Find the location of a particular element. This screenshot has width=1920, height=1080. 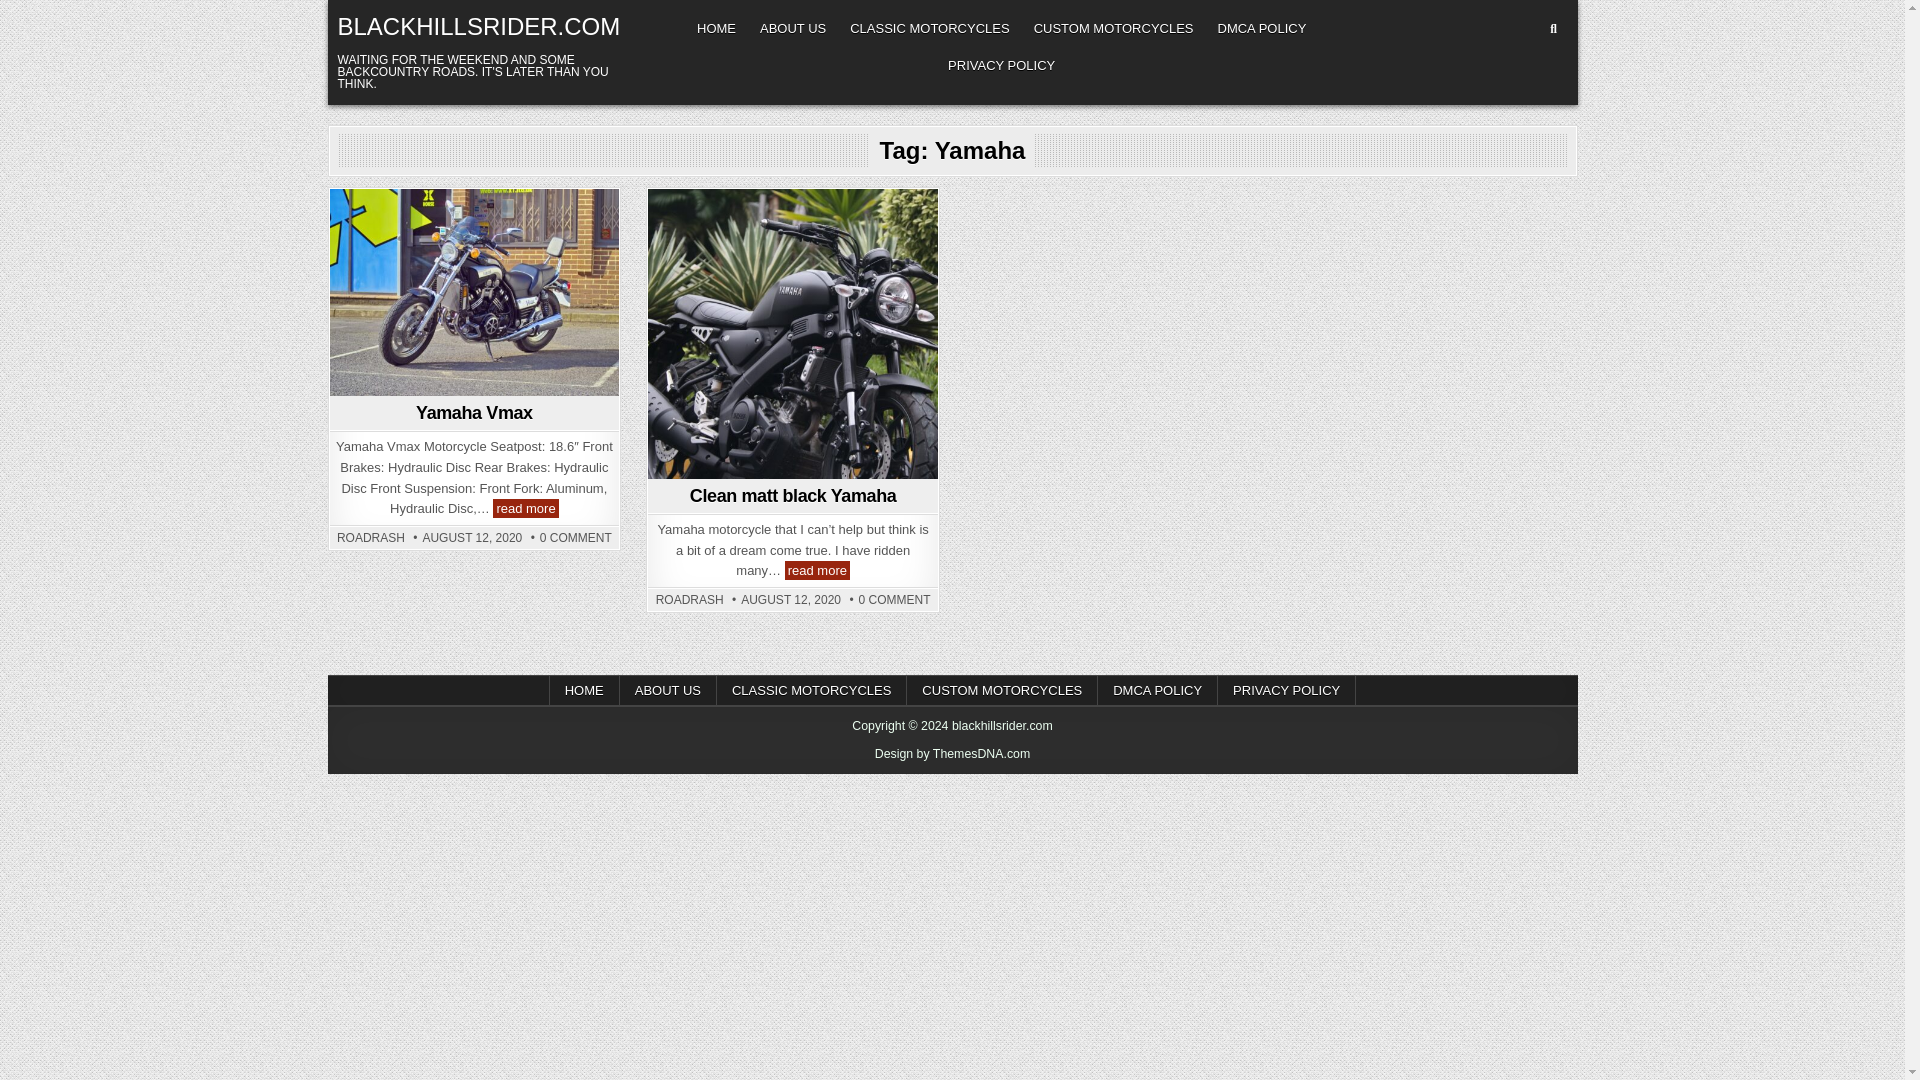

HOME is located at coordinates (584, 690).